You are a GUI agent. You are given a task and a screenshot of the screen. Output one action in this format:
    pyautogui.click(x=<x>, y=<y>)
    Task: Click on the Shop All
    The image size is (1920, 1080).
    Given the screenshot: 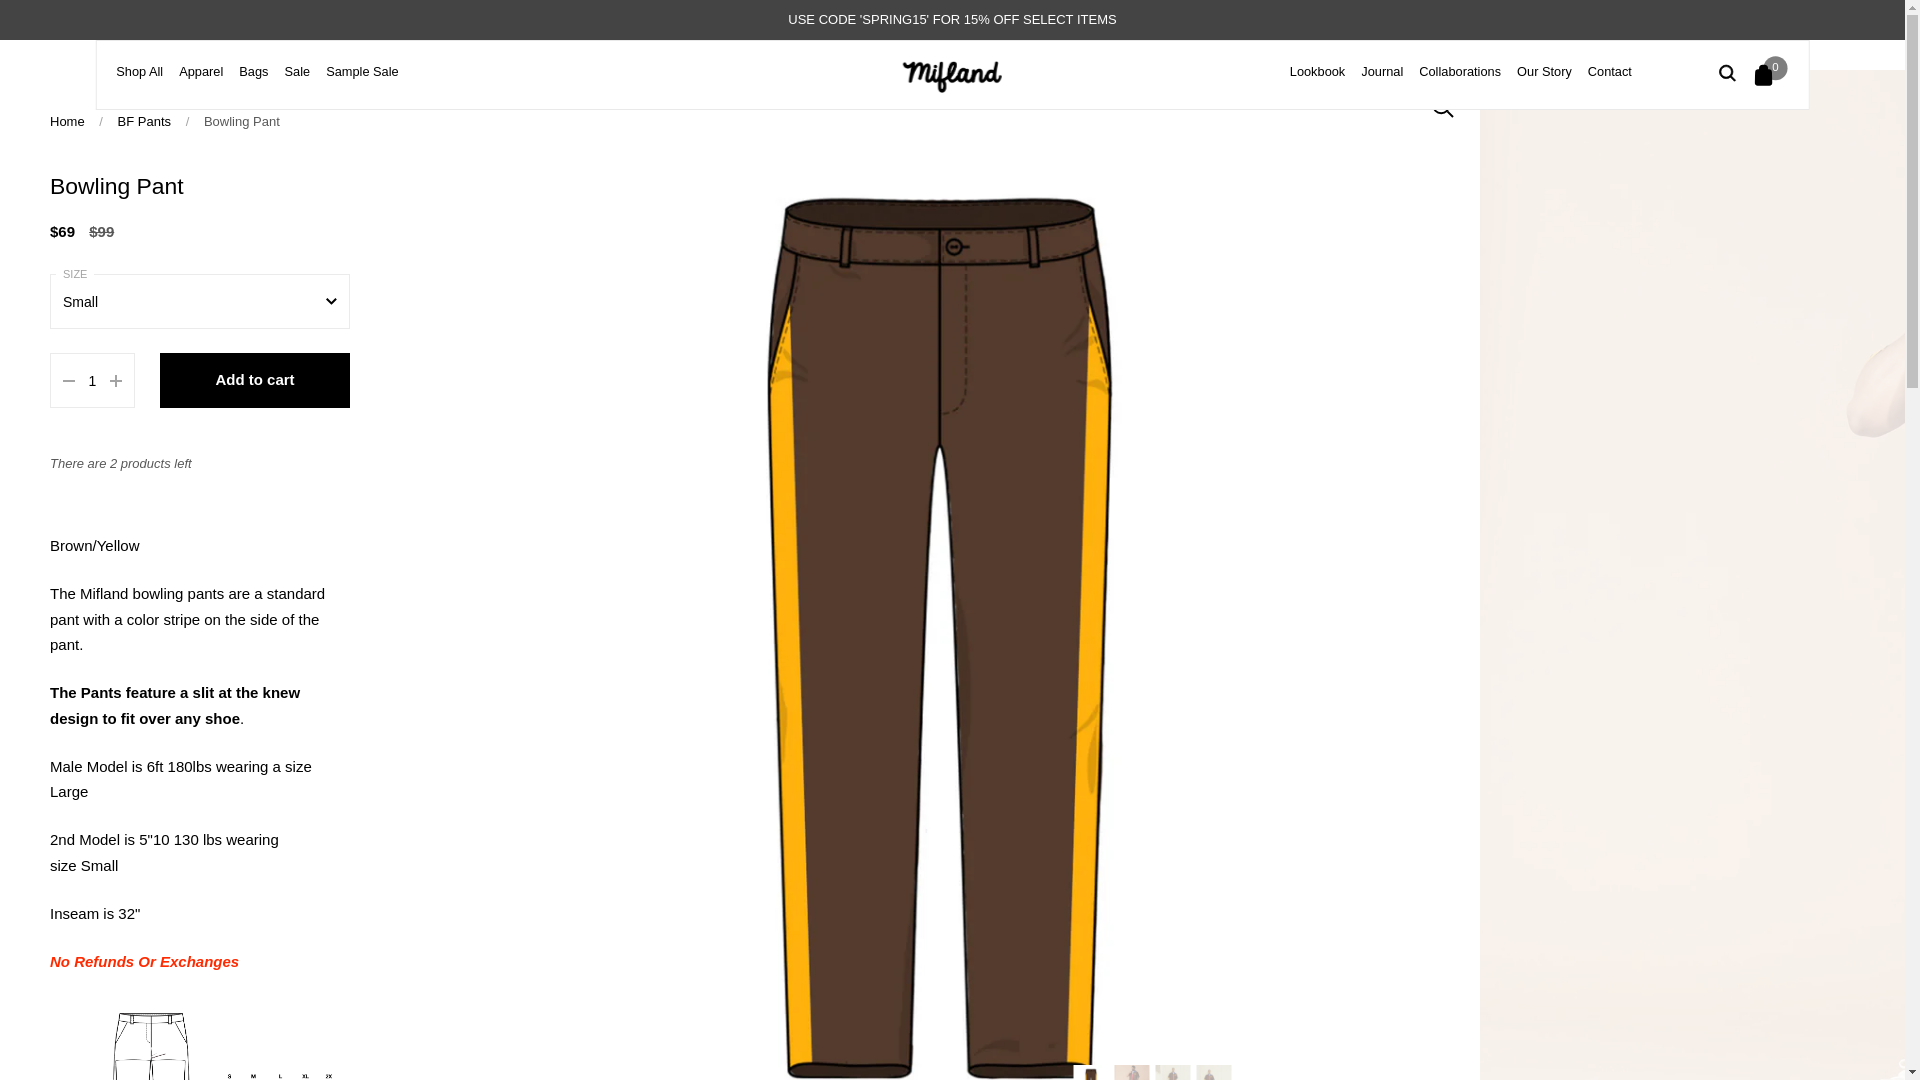 What is the action you would take?
    pyautogui.click(x=139, y=80)
    